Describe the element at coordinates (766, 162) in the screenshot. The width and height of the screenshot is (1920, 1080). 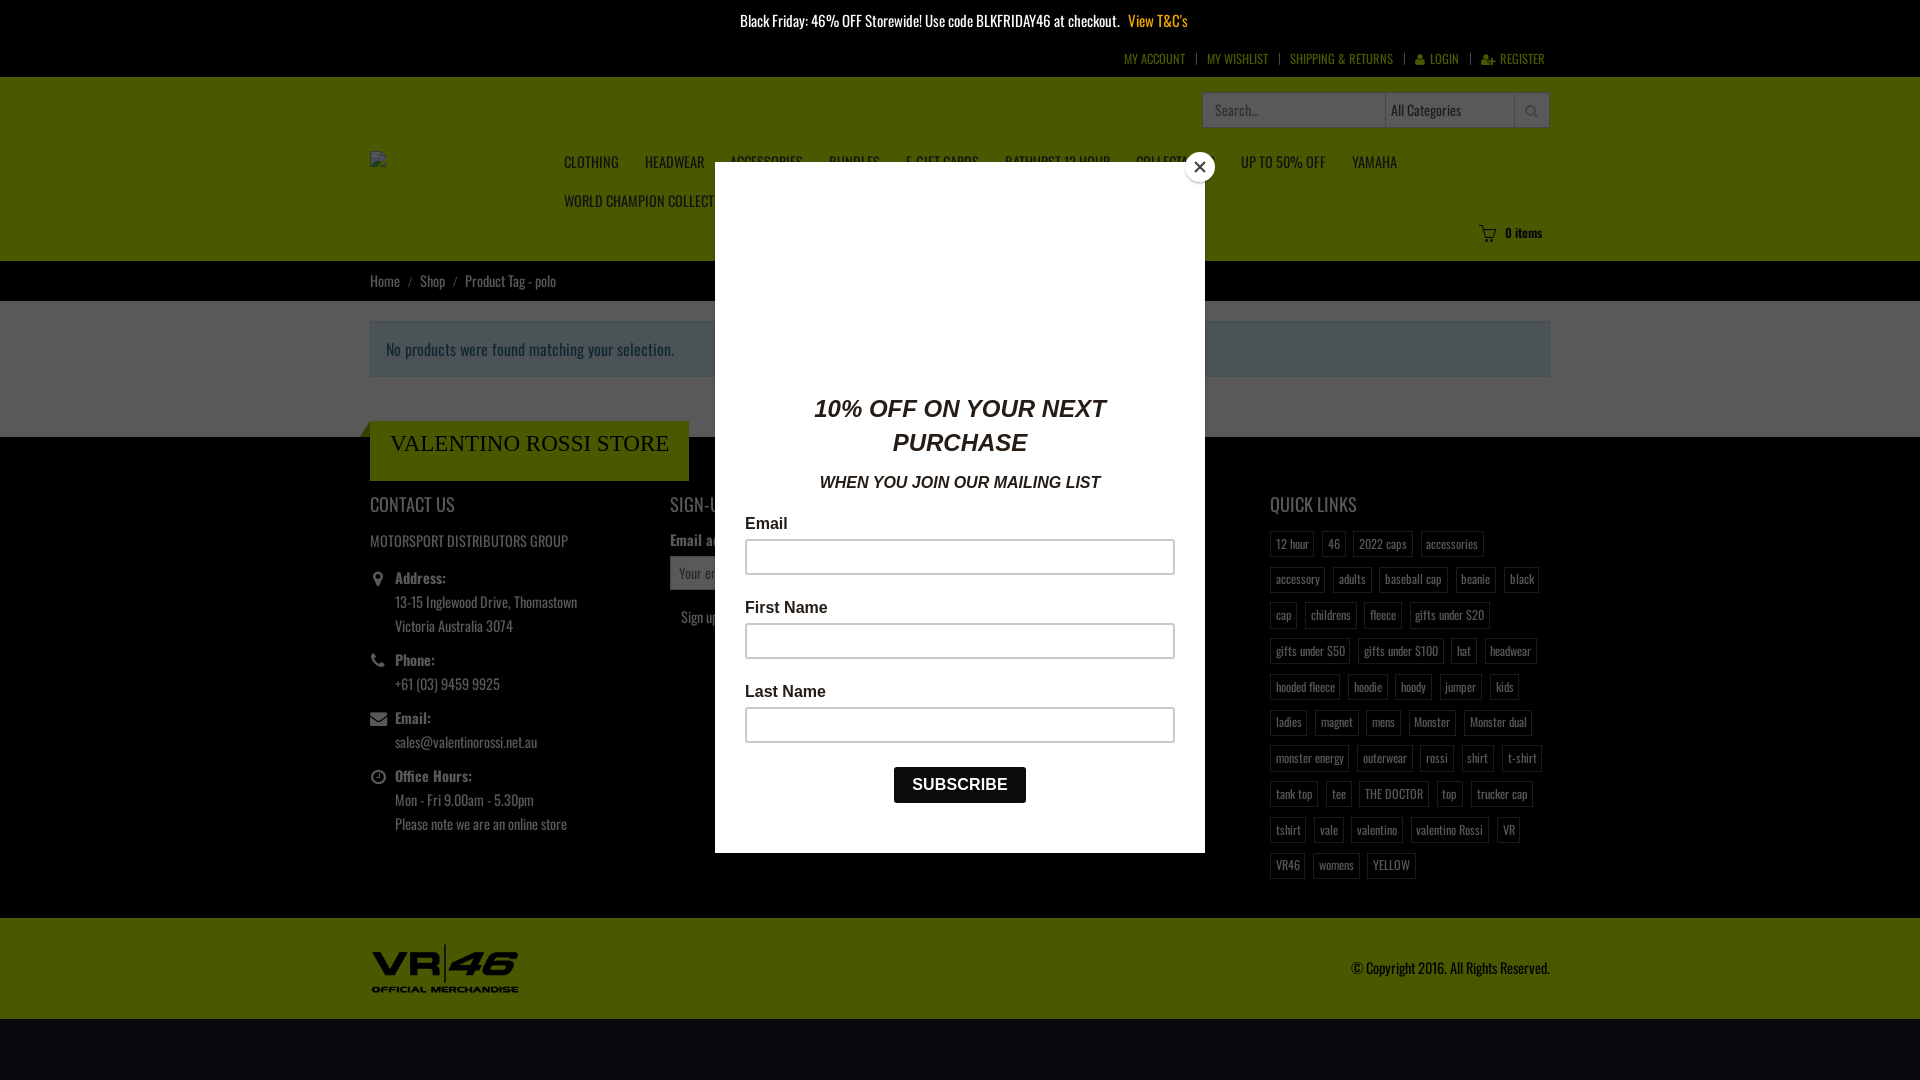
I see `ACCESSORIES` at that location.